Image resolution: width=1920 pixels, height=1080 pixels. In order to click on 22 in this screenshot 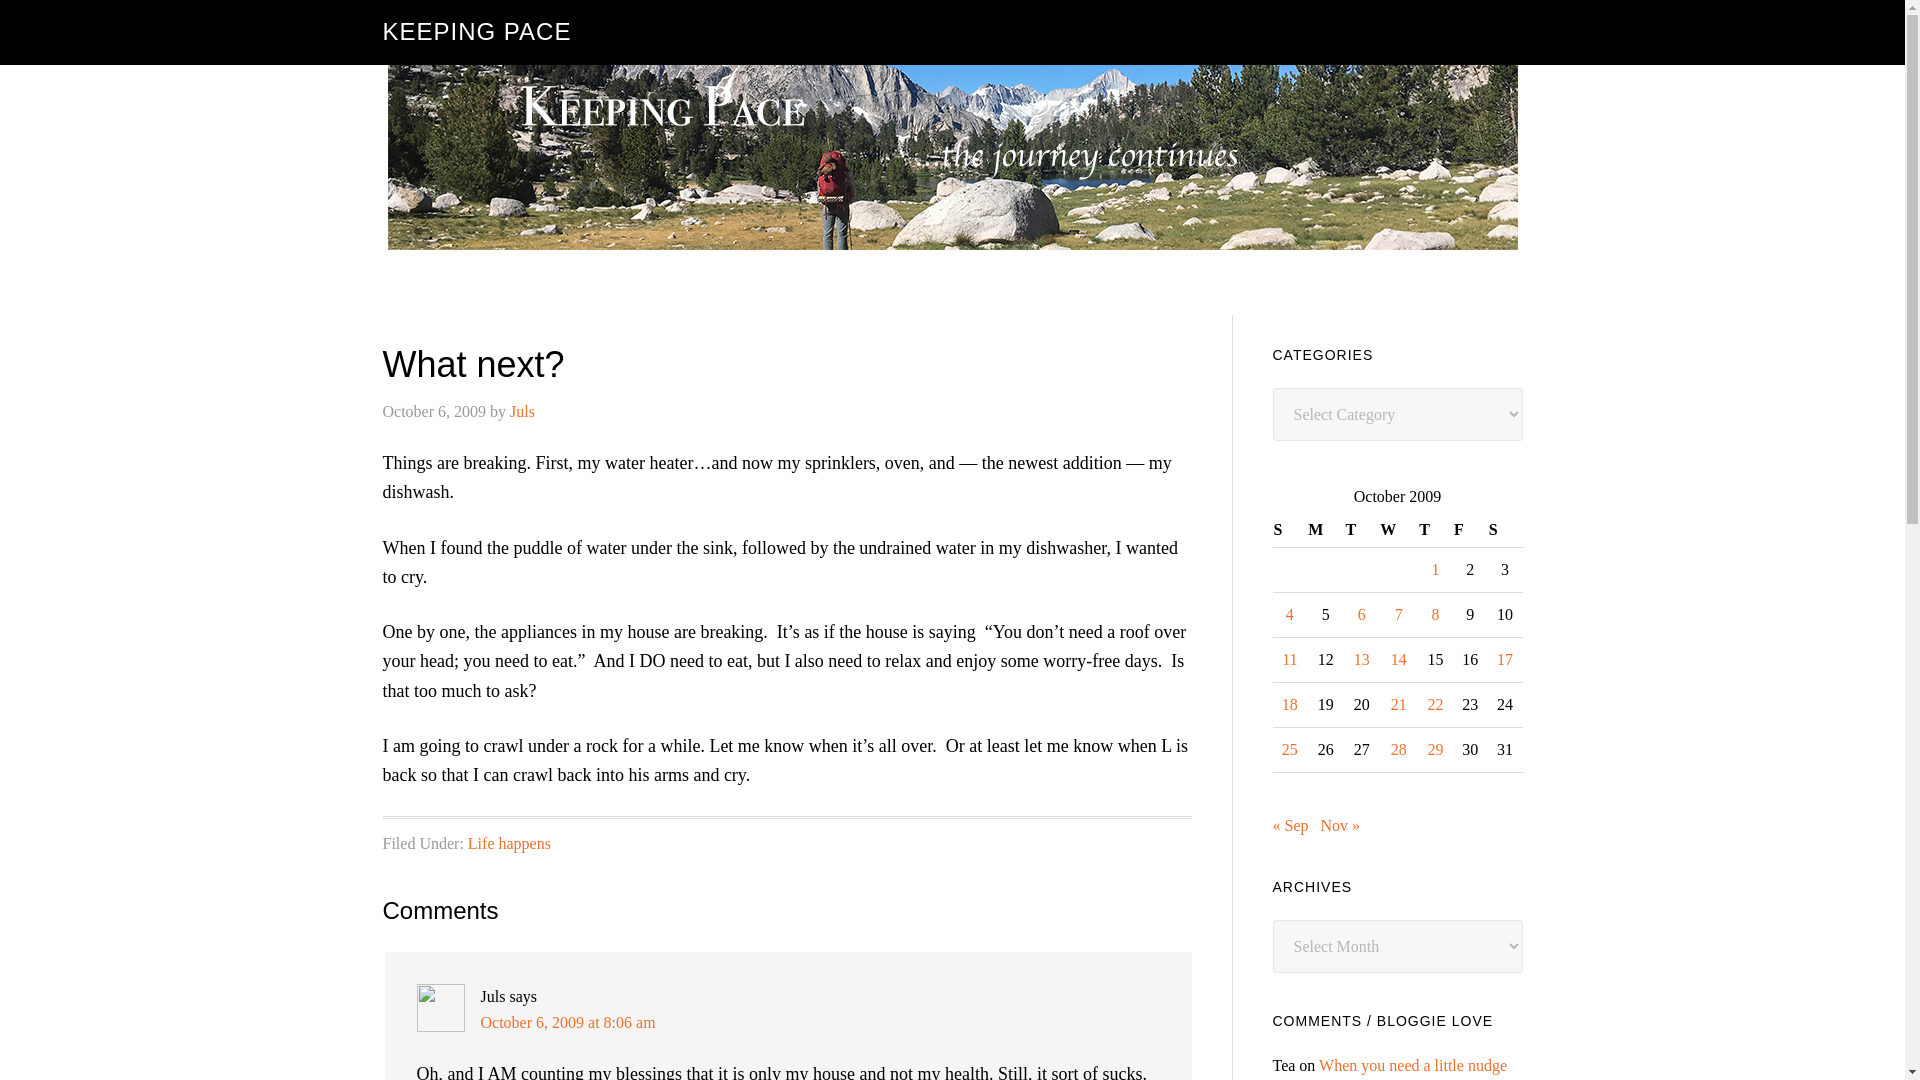, I will do `click(1436, 704)`.